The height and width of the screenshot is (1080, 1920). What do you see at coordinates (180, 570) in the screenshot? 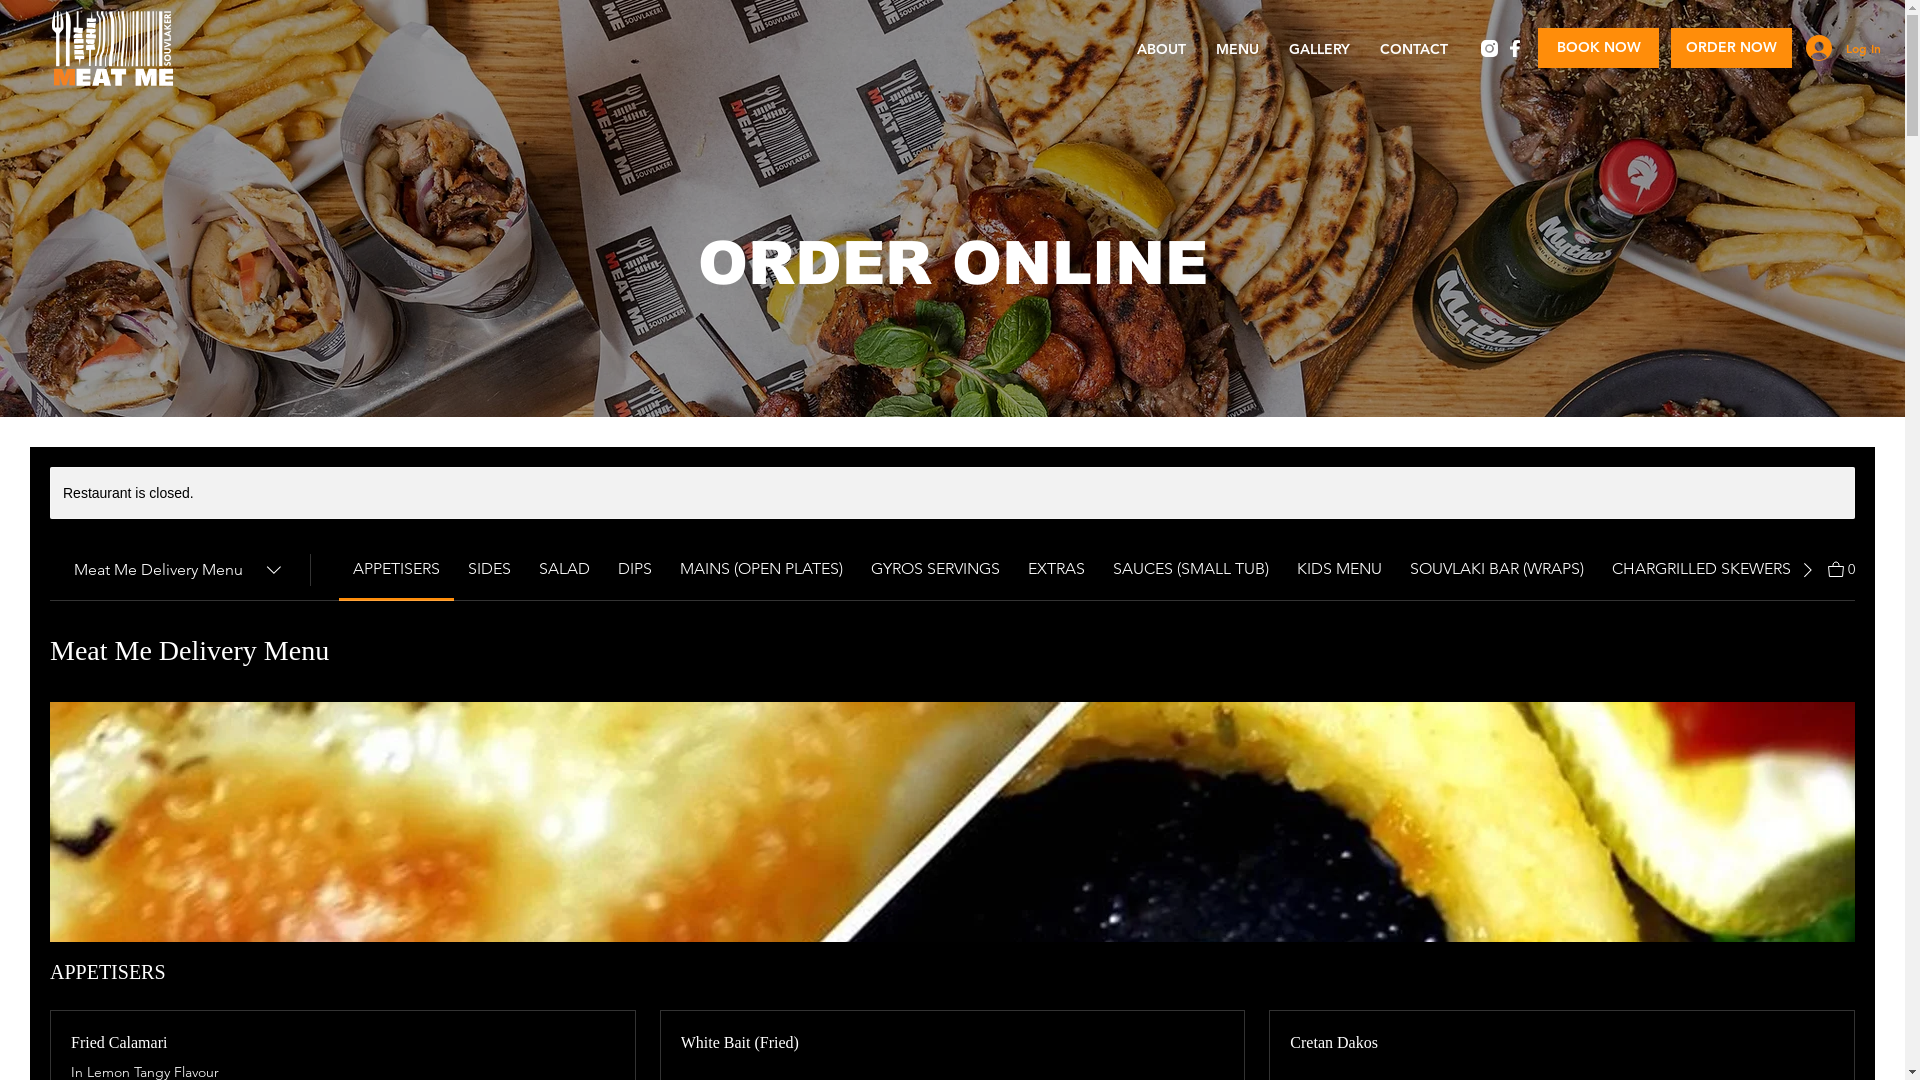
I see `Meat Me Delivery Menu` at bounding box center [180, 570].